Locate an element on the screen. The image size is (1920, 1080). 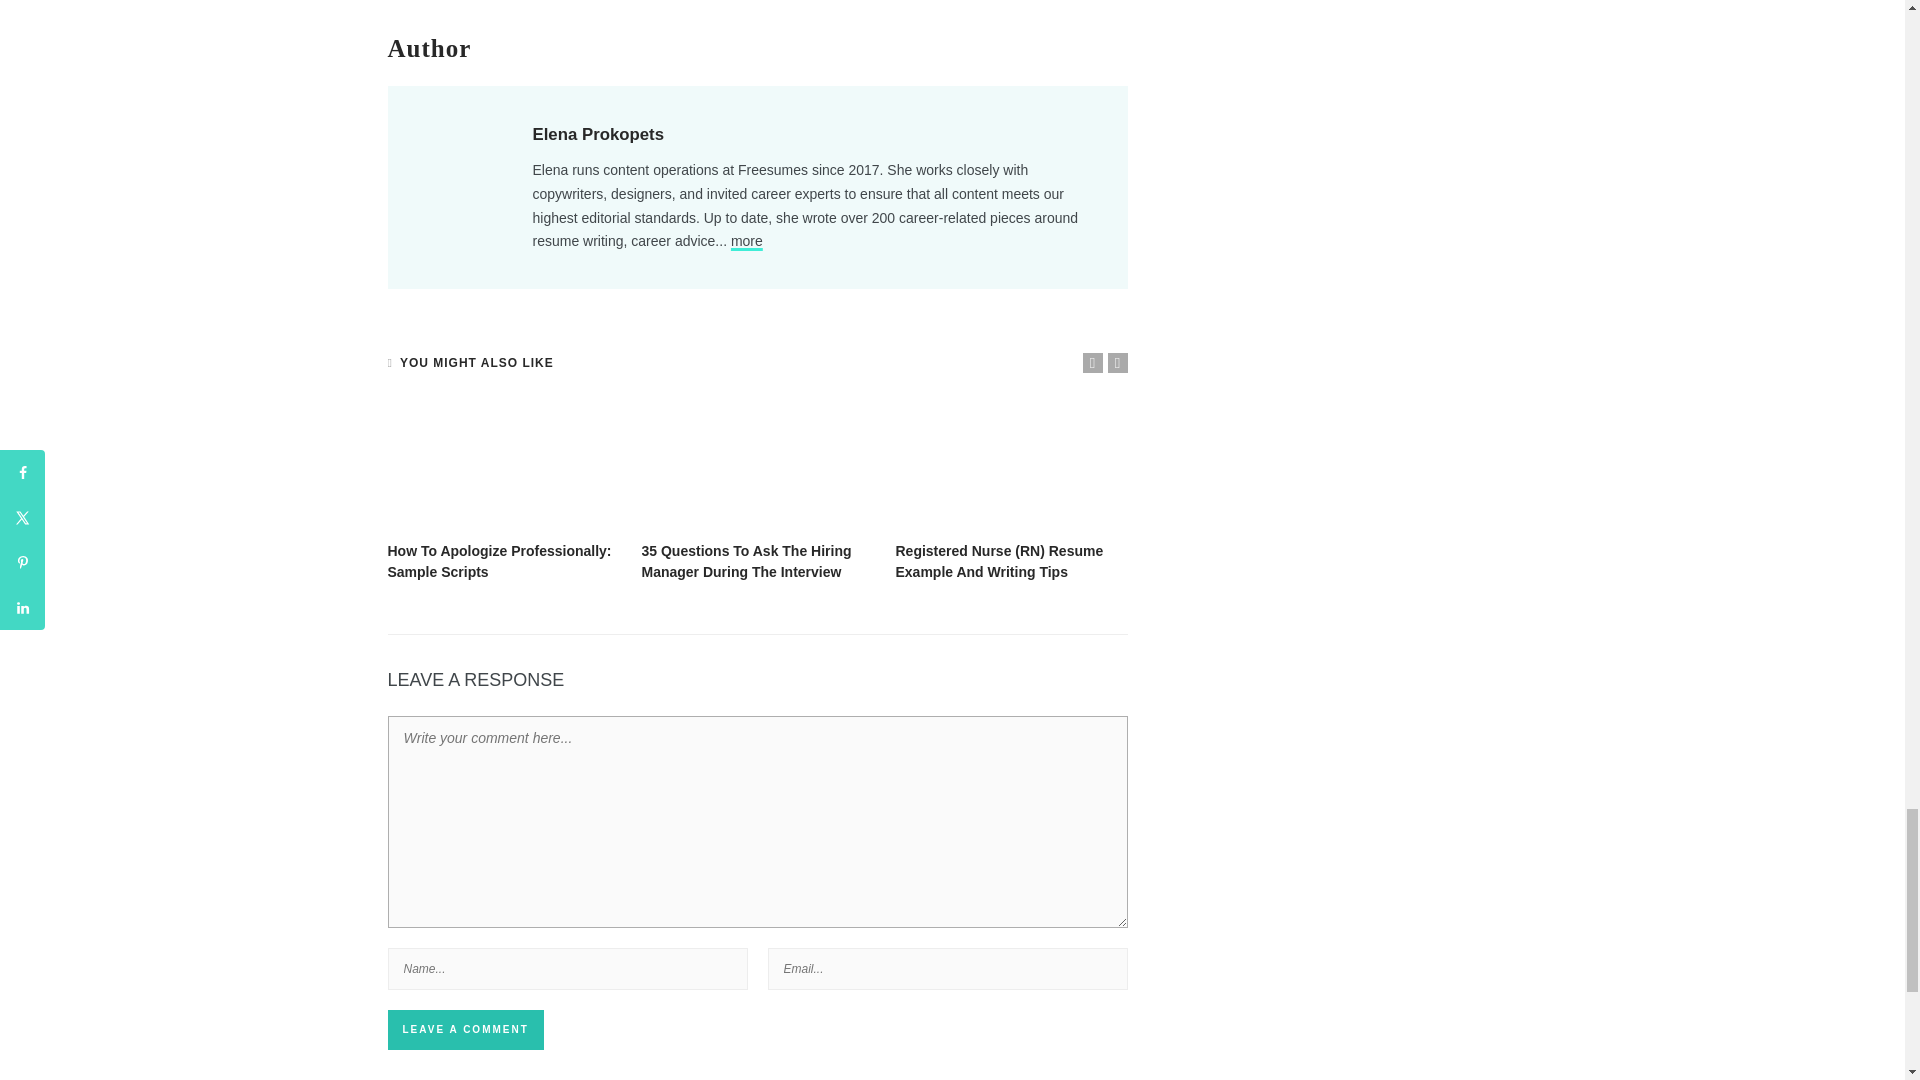
35 Questions to Ask the Hiring Manager During the Interview is located at coordinates (758, 465).